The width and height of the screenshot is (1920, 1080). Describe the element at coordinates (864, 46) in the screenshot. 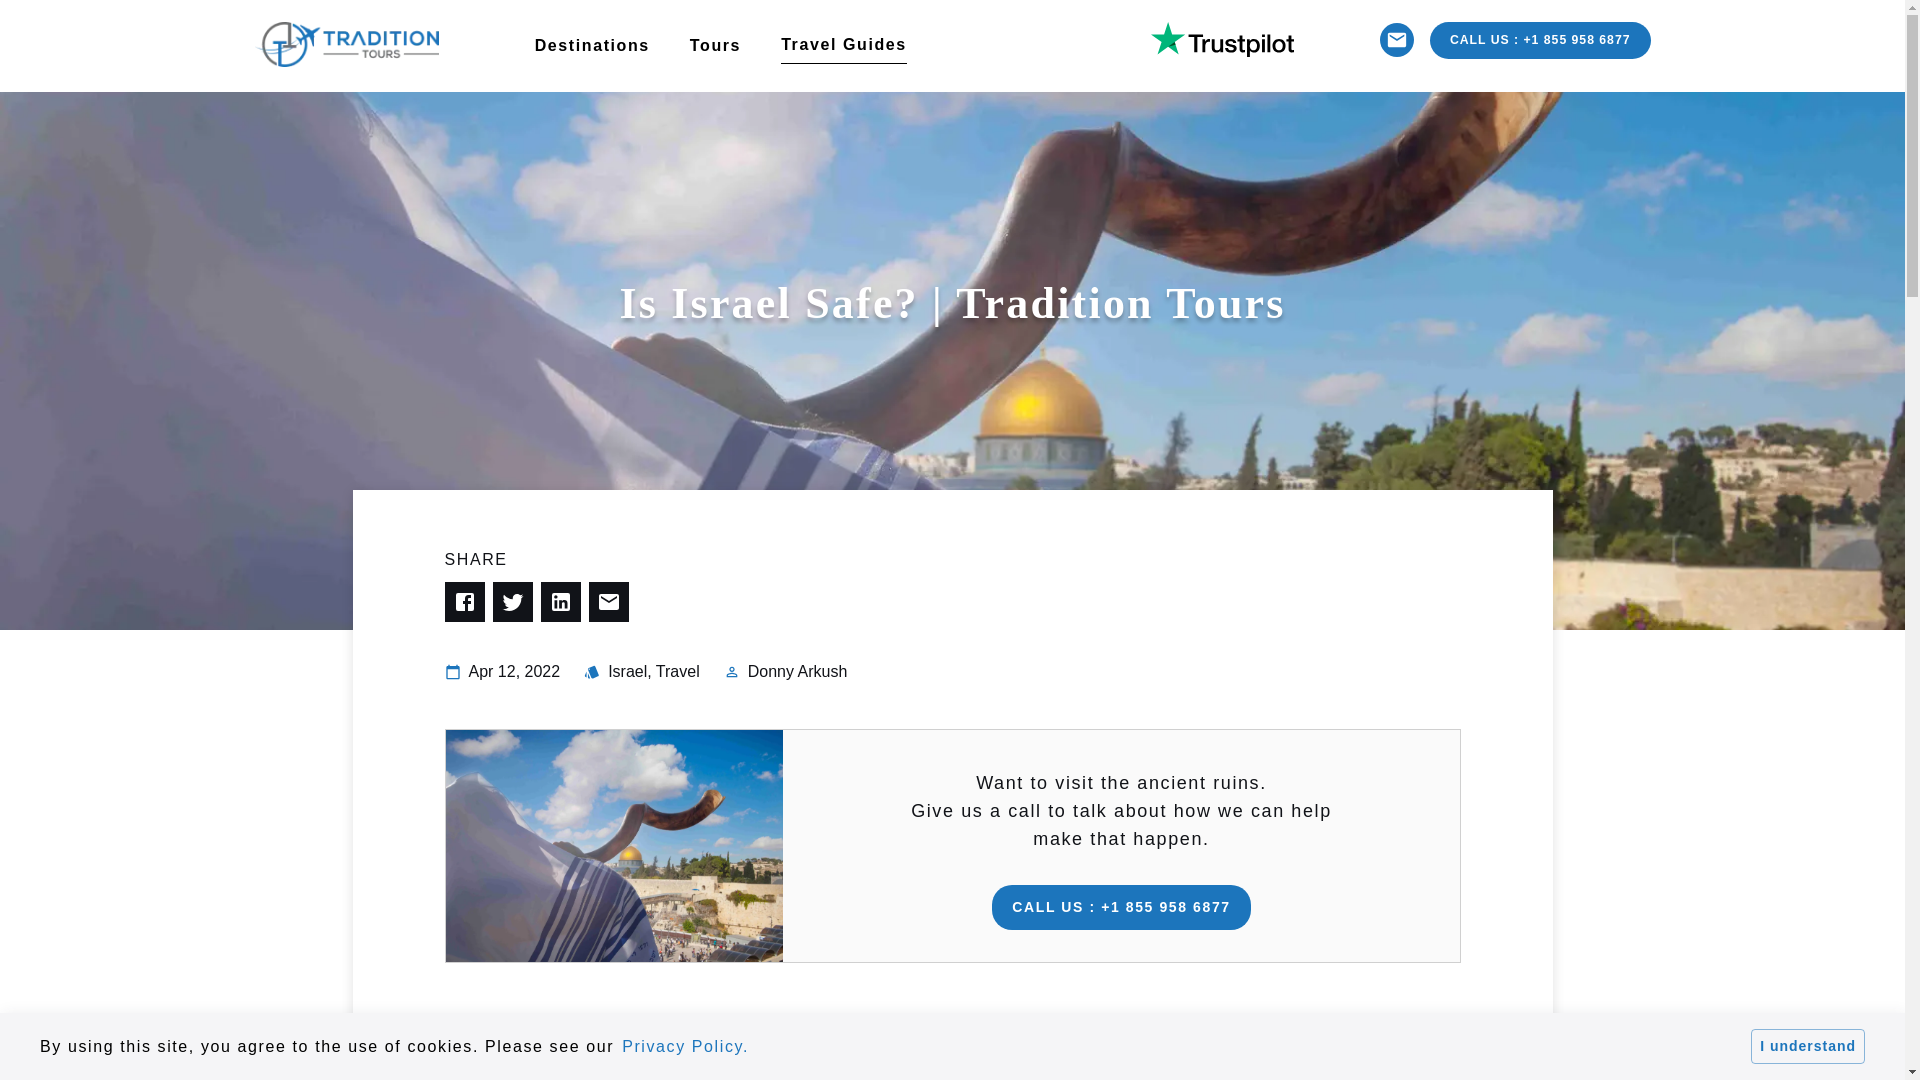

I see `Travel Guides` at that location.